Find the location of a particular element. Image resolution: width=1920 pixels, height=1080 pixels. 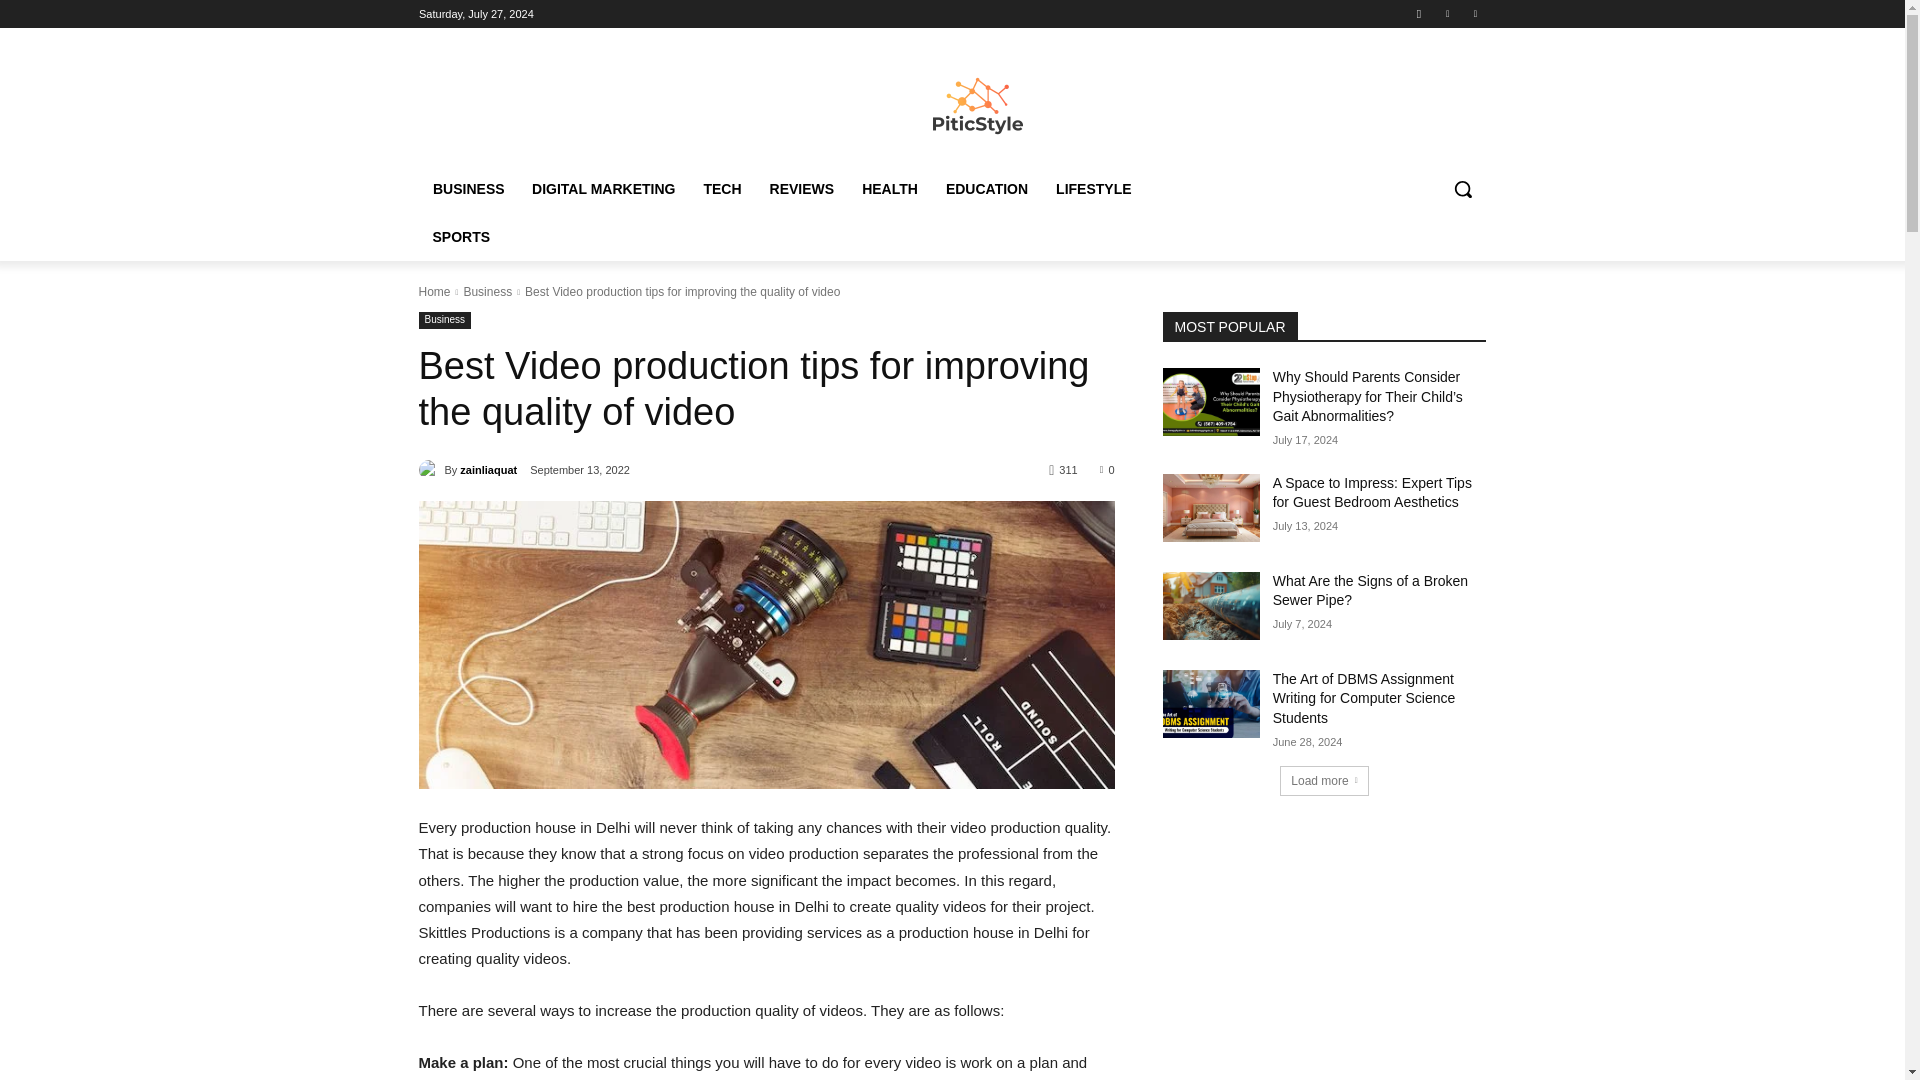

LIFESTYLE is located at coordinates (1093, 188).